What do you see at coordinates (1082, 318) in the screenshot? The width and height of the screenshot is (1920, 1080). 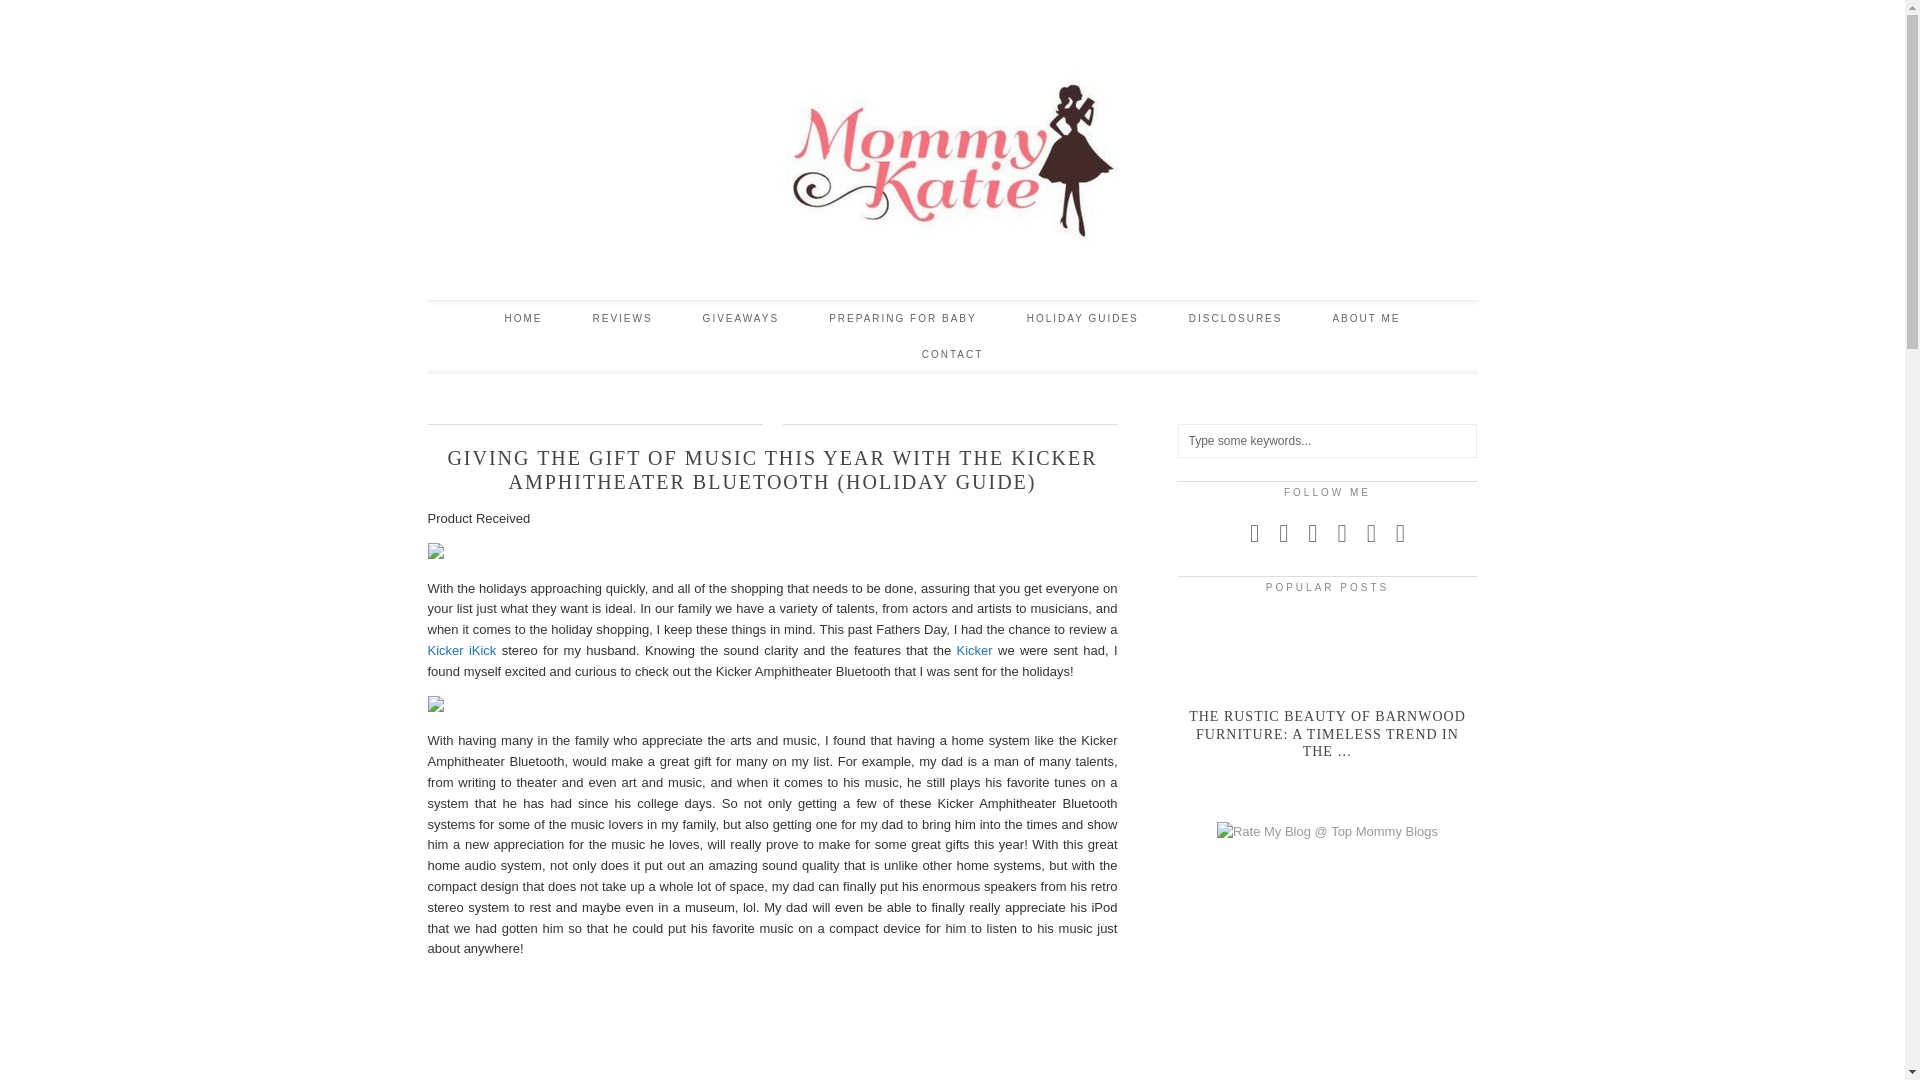 I see `HOLIDAY GUIDES` at bounding box center [1082, 318].